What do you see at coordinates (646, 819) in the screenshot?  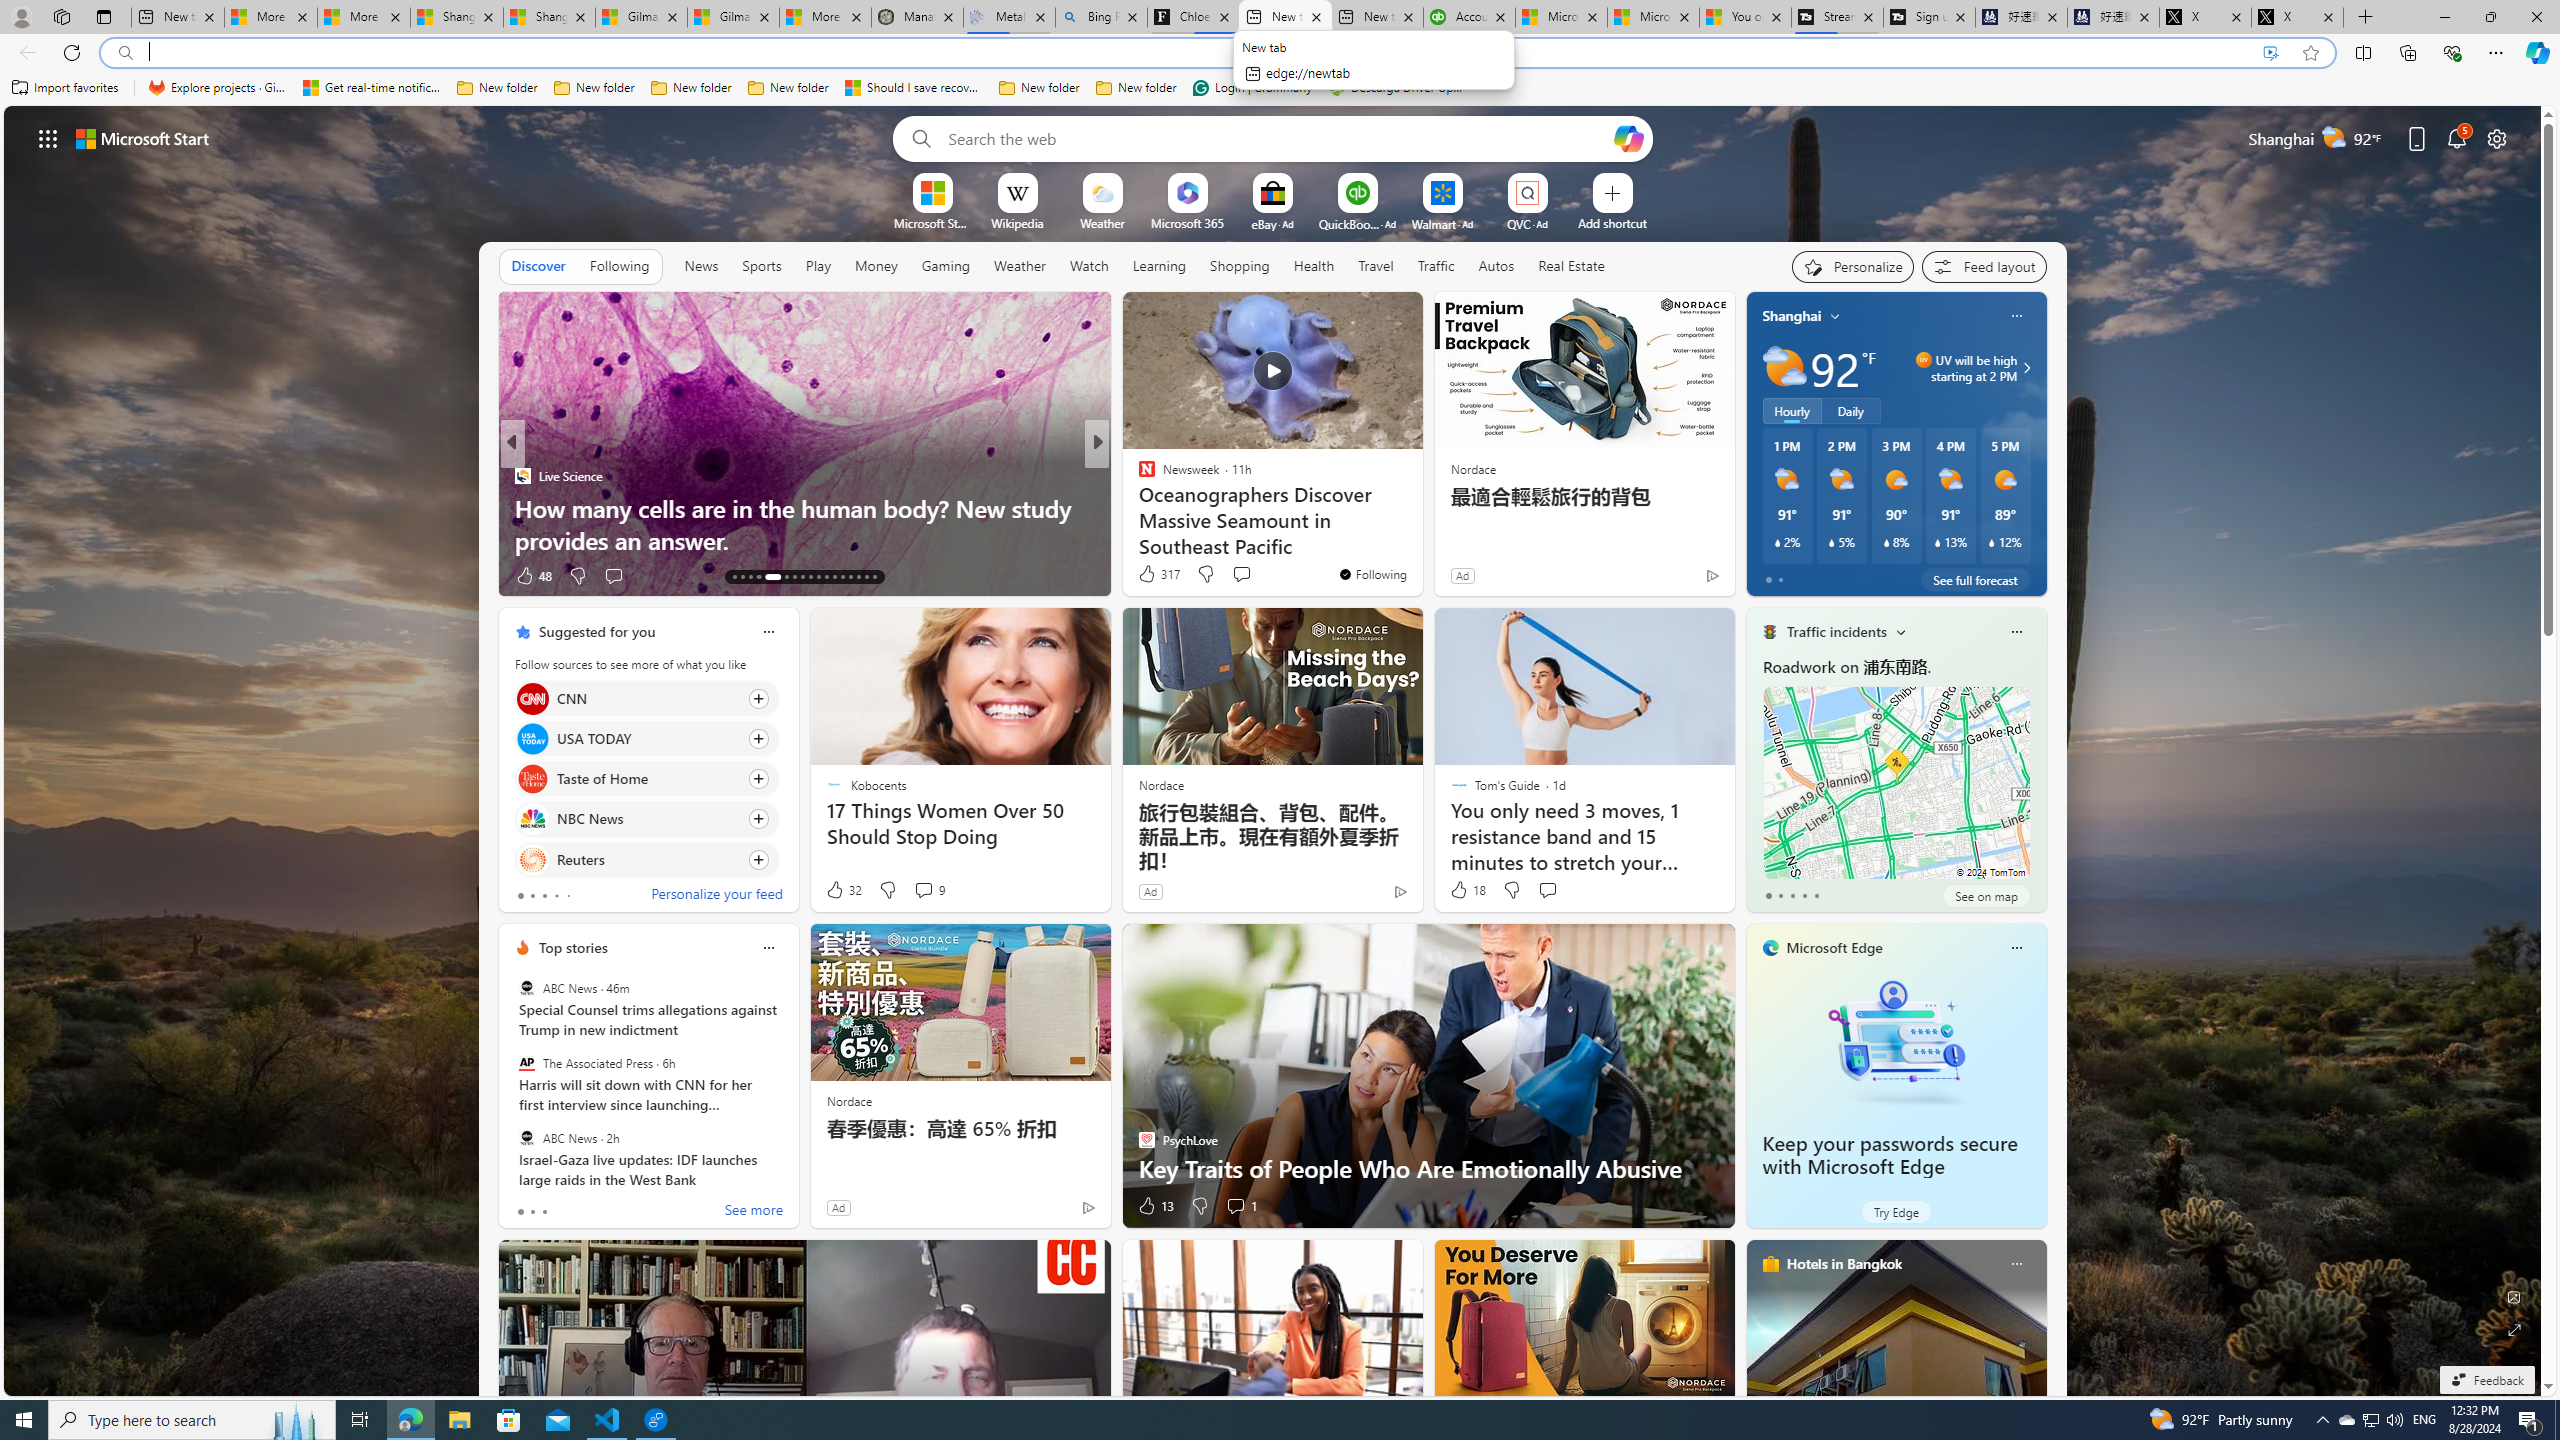 I see `Click to follow source NBC News` at bounding box center [646, 819].